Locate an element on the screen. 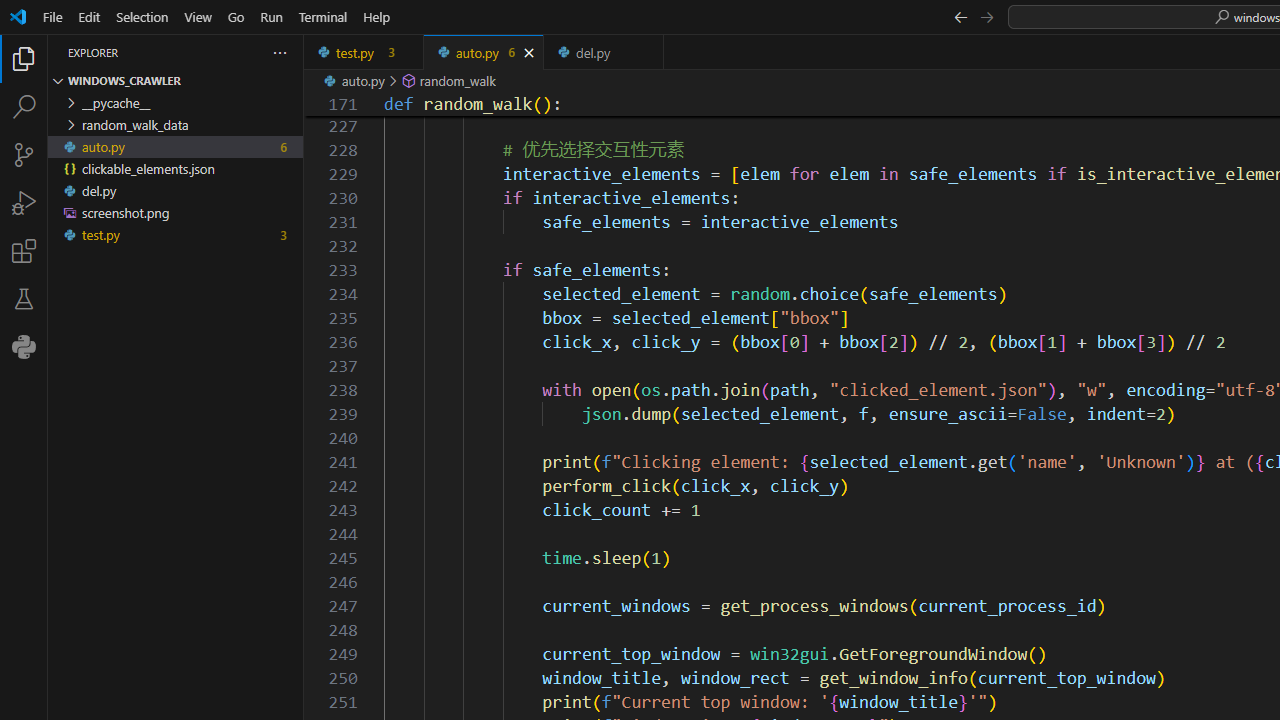 The width and height of the screenshot is (1280, 720). auto.py is located at coordinates (484, 52).